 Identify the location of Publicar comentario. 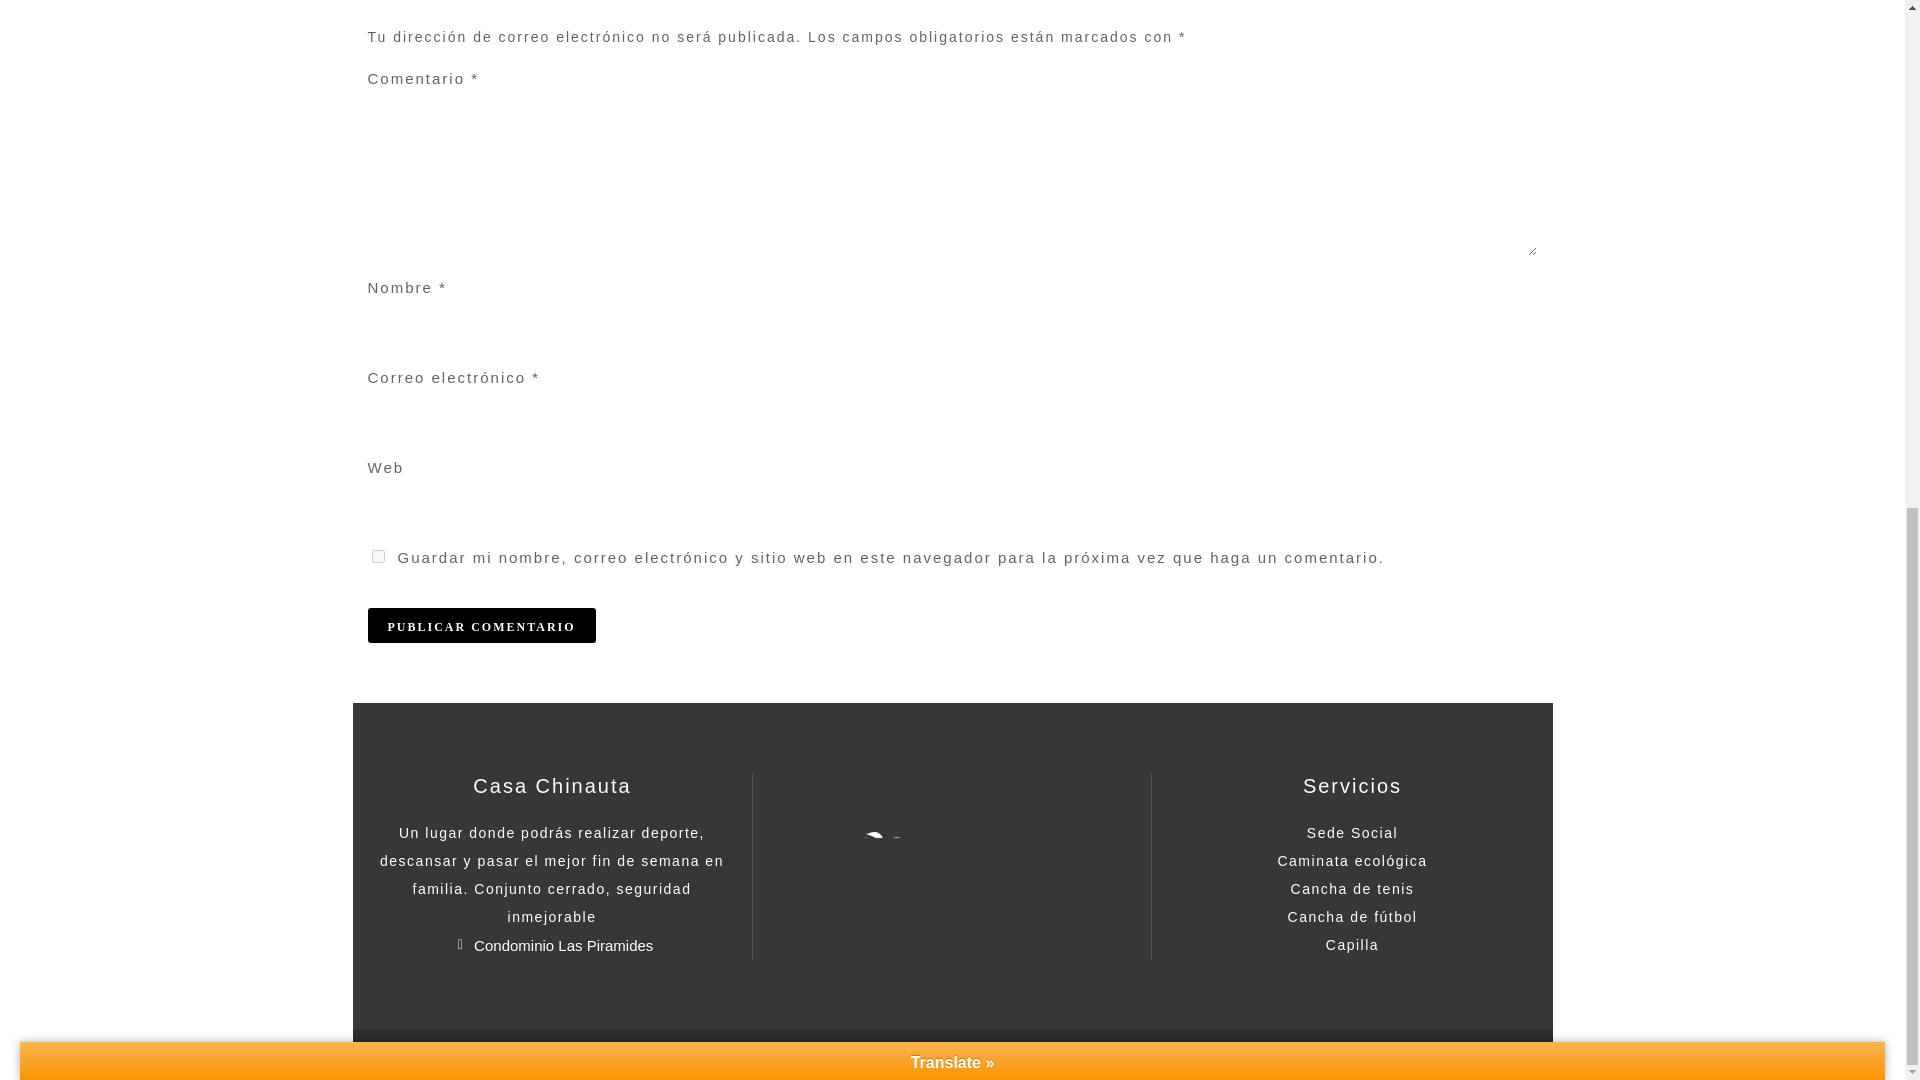
(482, 625).